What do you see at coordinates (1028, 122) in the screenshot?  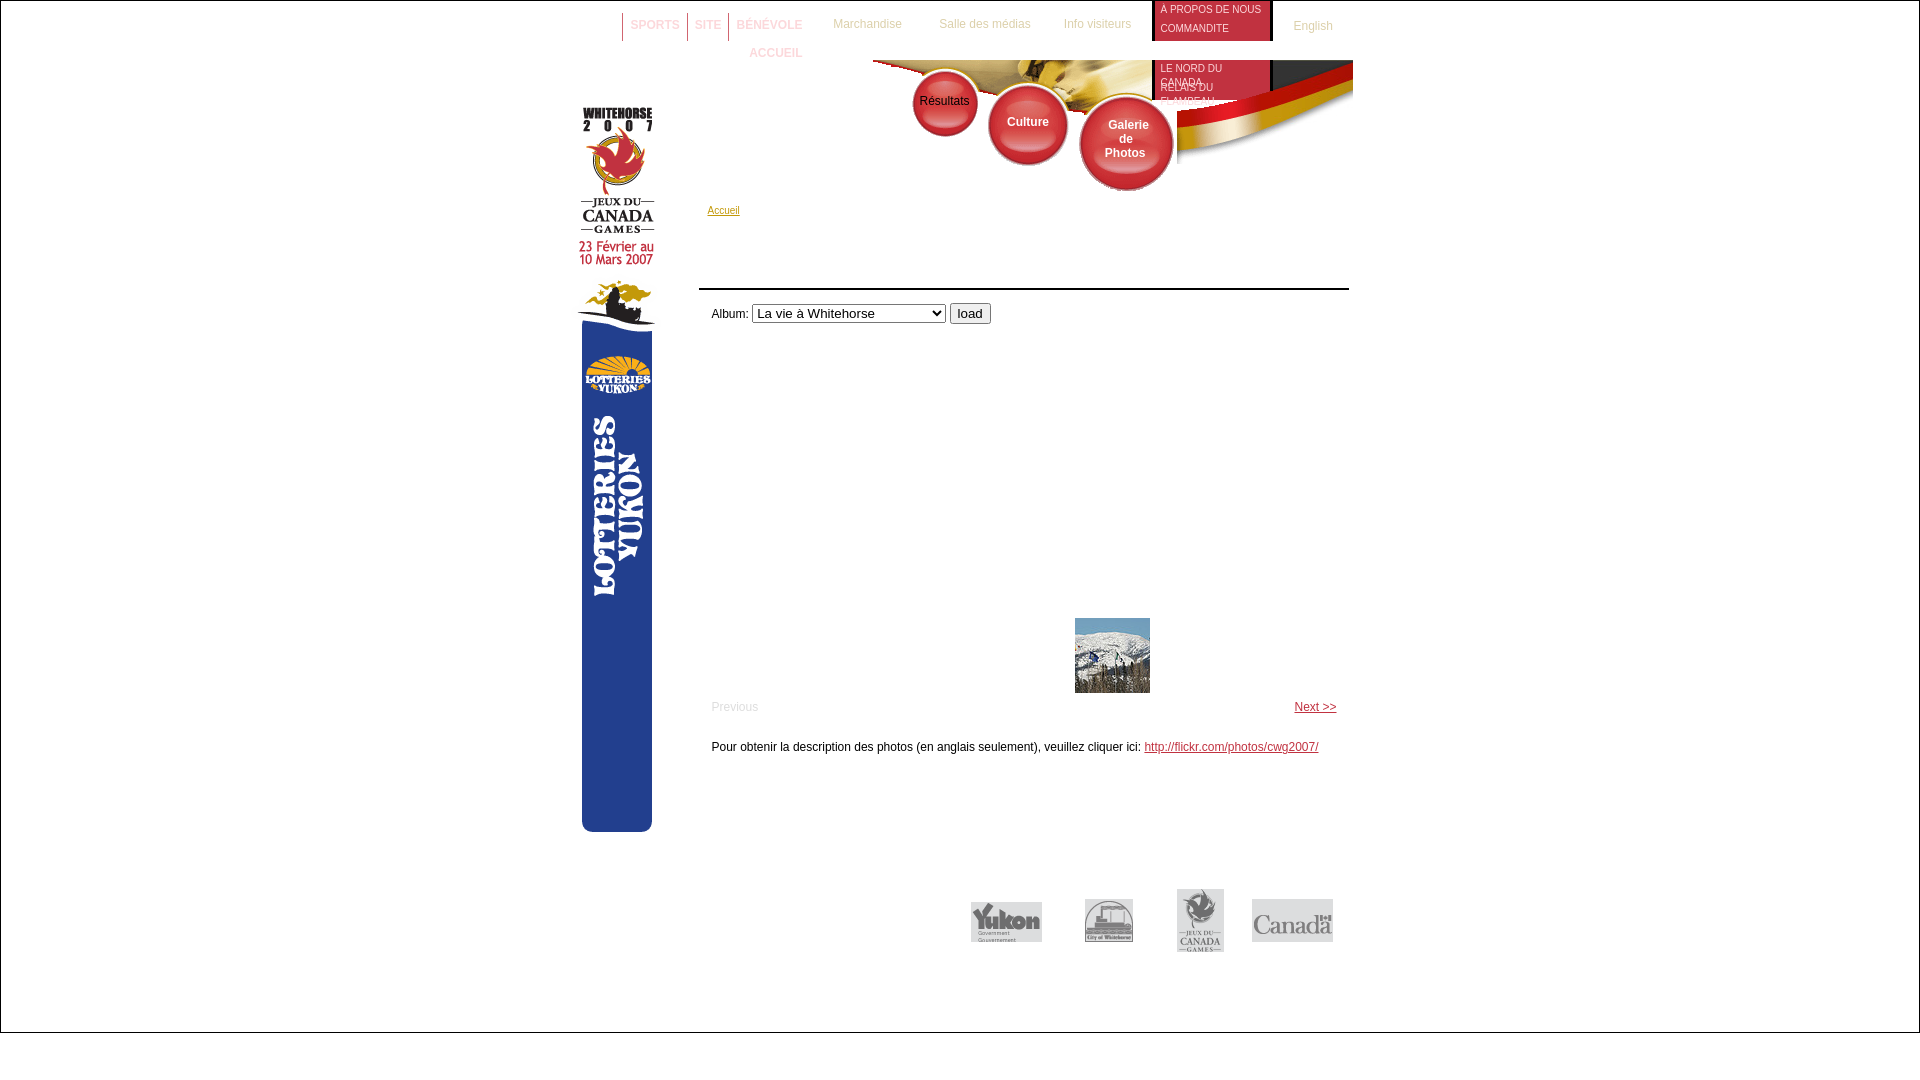 I see `Culture` at bounding box center [1028, 122].